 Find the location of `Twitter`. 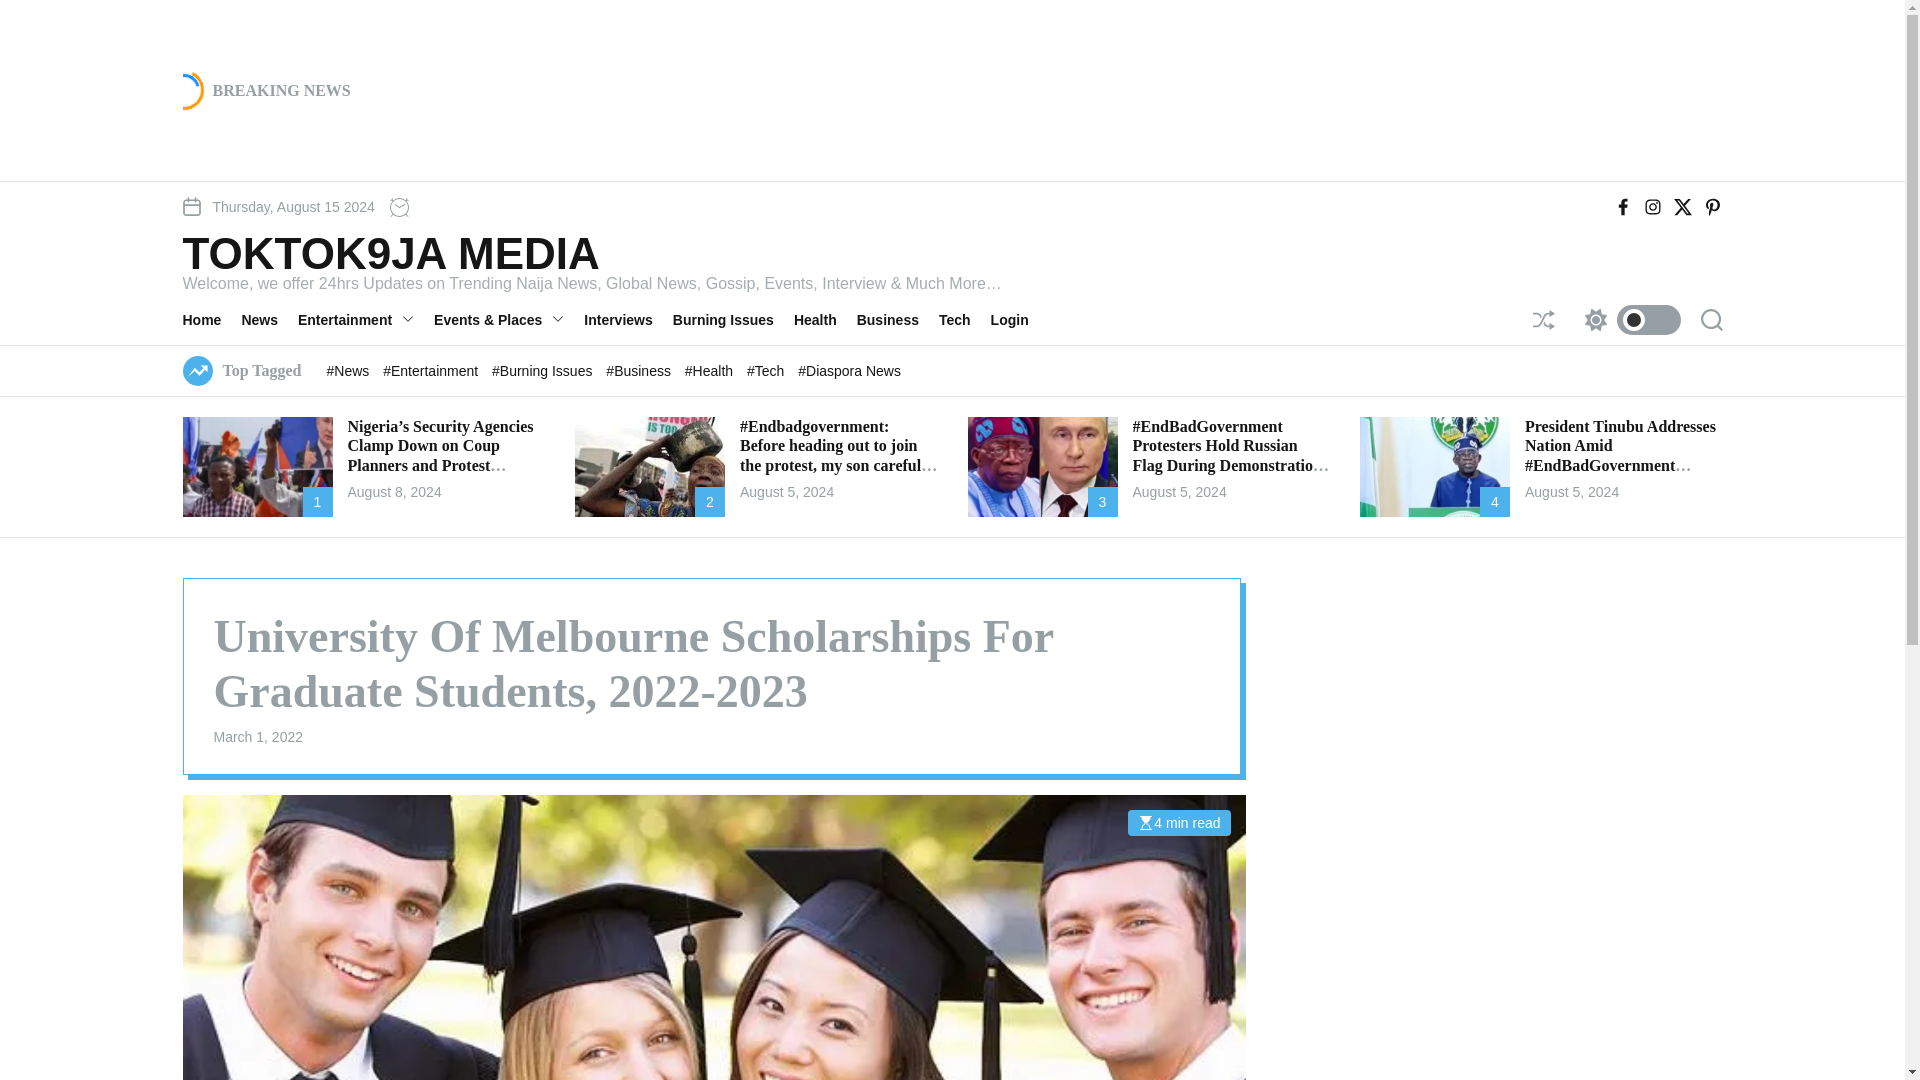

Twitter is located at coordinates (1682, 206).